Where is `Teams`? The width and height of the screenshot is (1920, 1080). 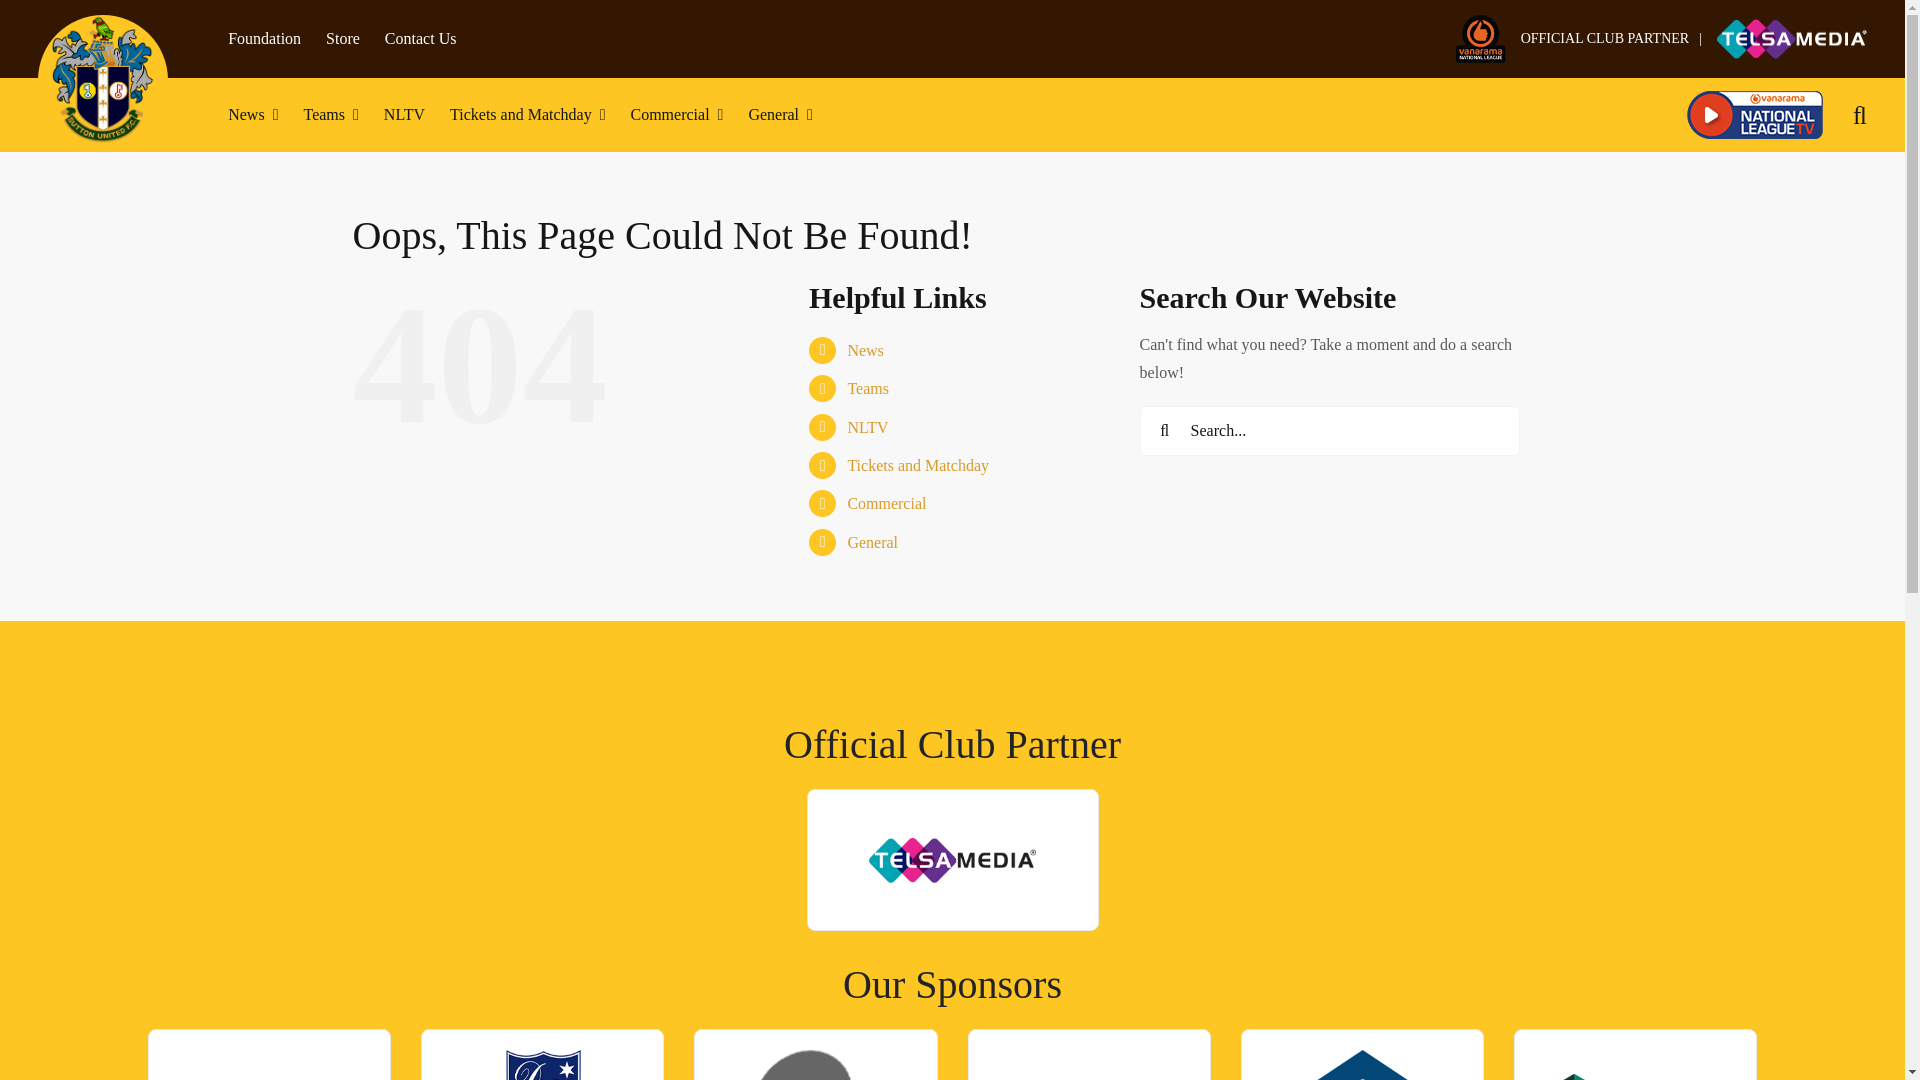
Teams is located at coordinates (330, 114).